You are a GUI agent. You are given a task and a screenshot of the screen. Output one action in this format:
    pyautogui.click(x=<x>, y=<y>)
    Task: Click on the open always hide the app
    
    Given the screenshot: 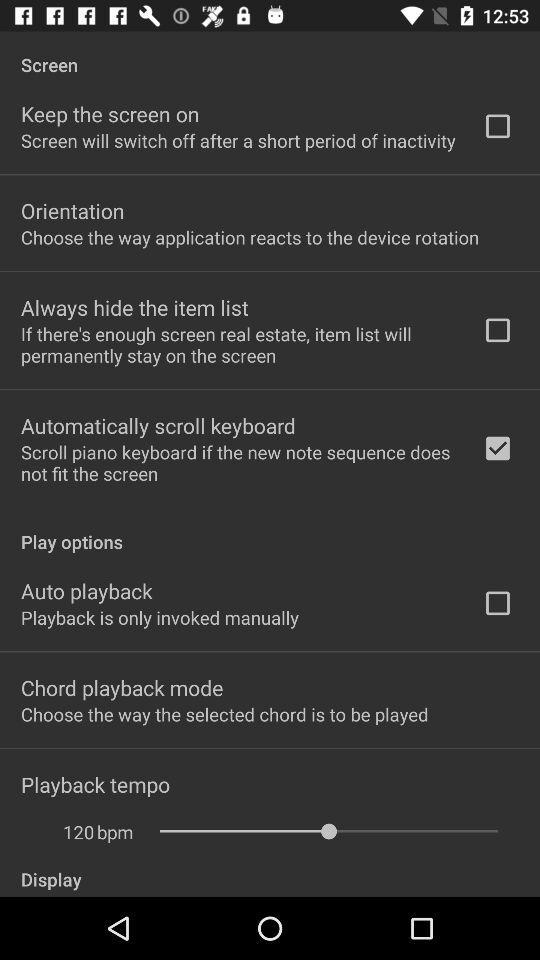 What is the action you would take?
    pyautogui.click(x=134, y=307)
    